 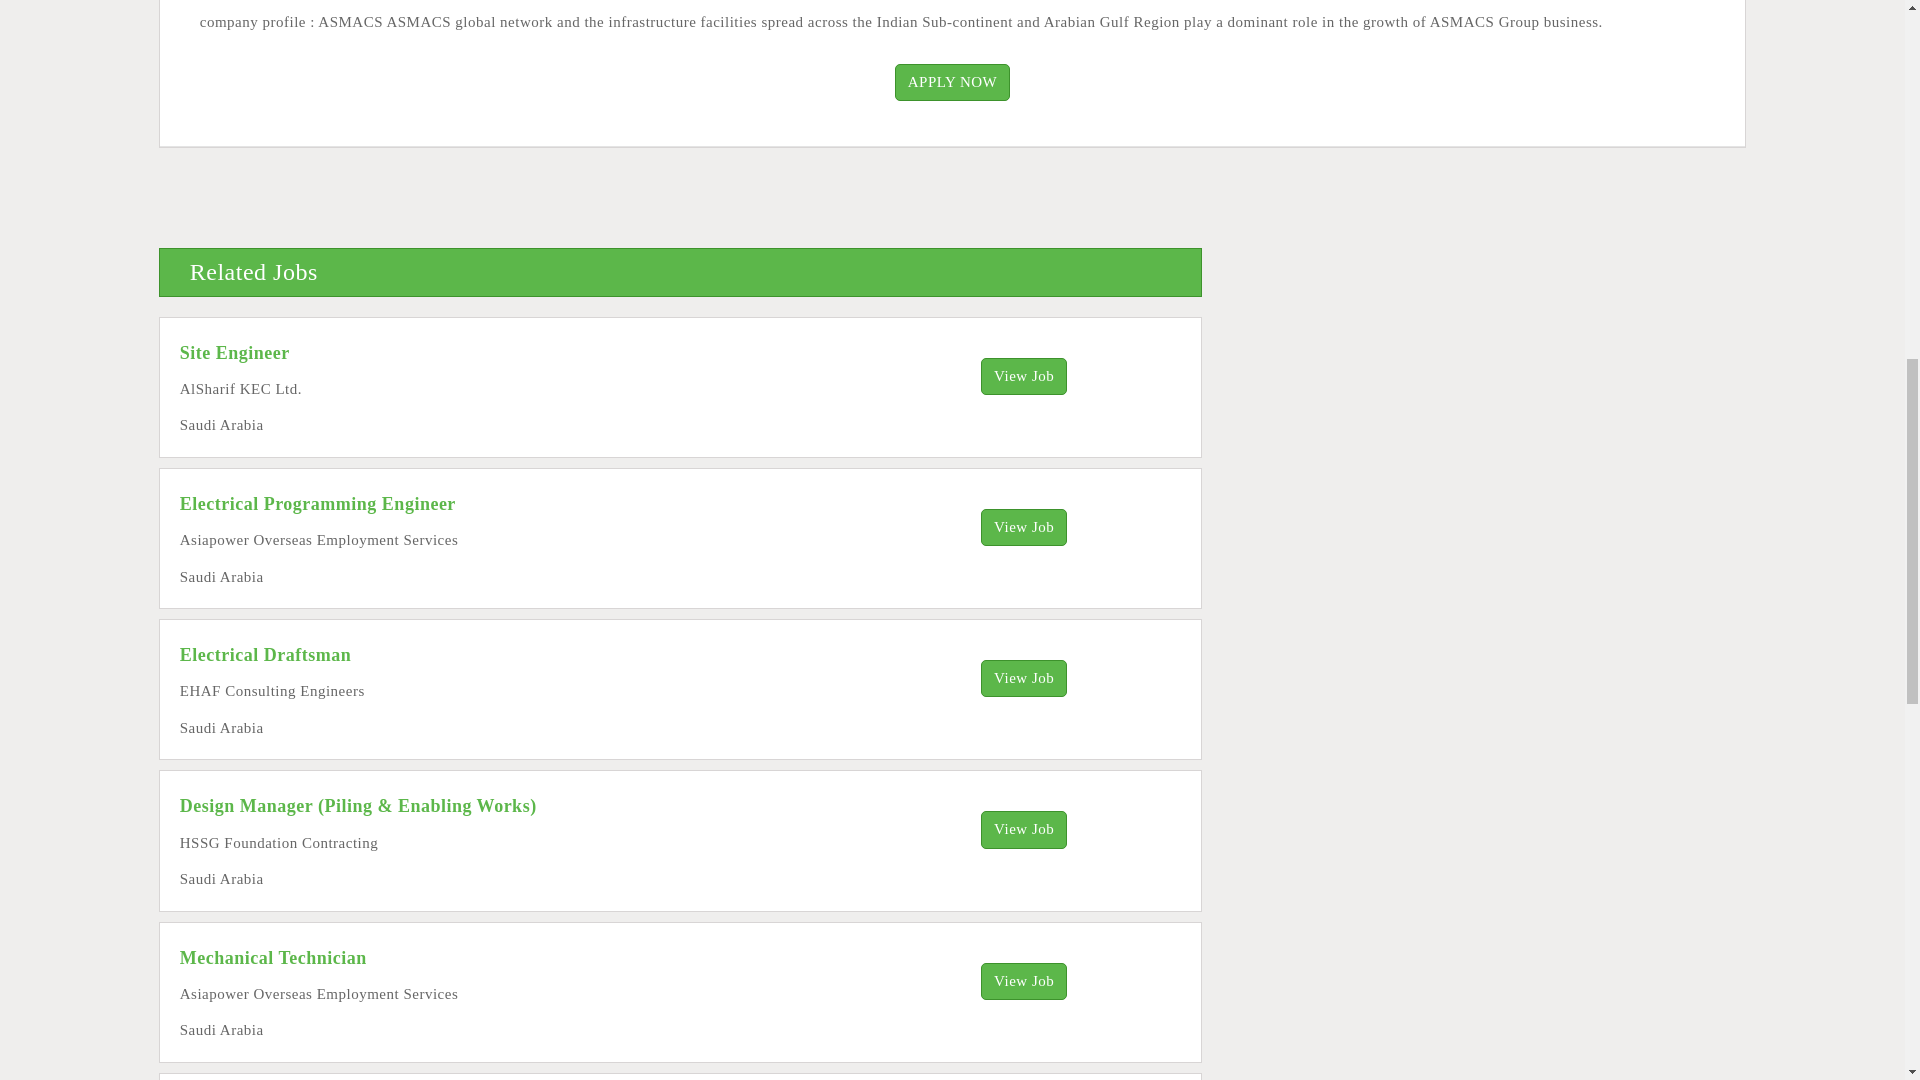 I want to click on APPLY NOW, so click(x=952, y=82).